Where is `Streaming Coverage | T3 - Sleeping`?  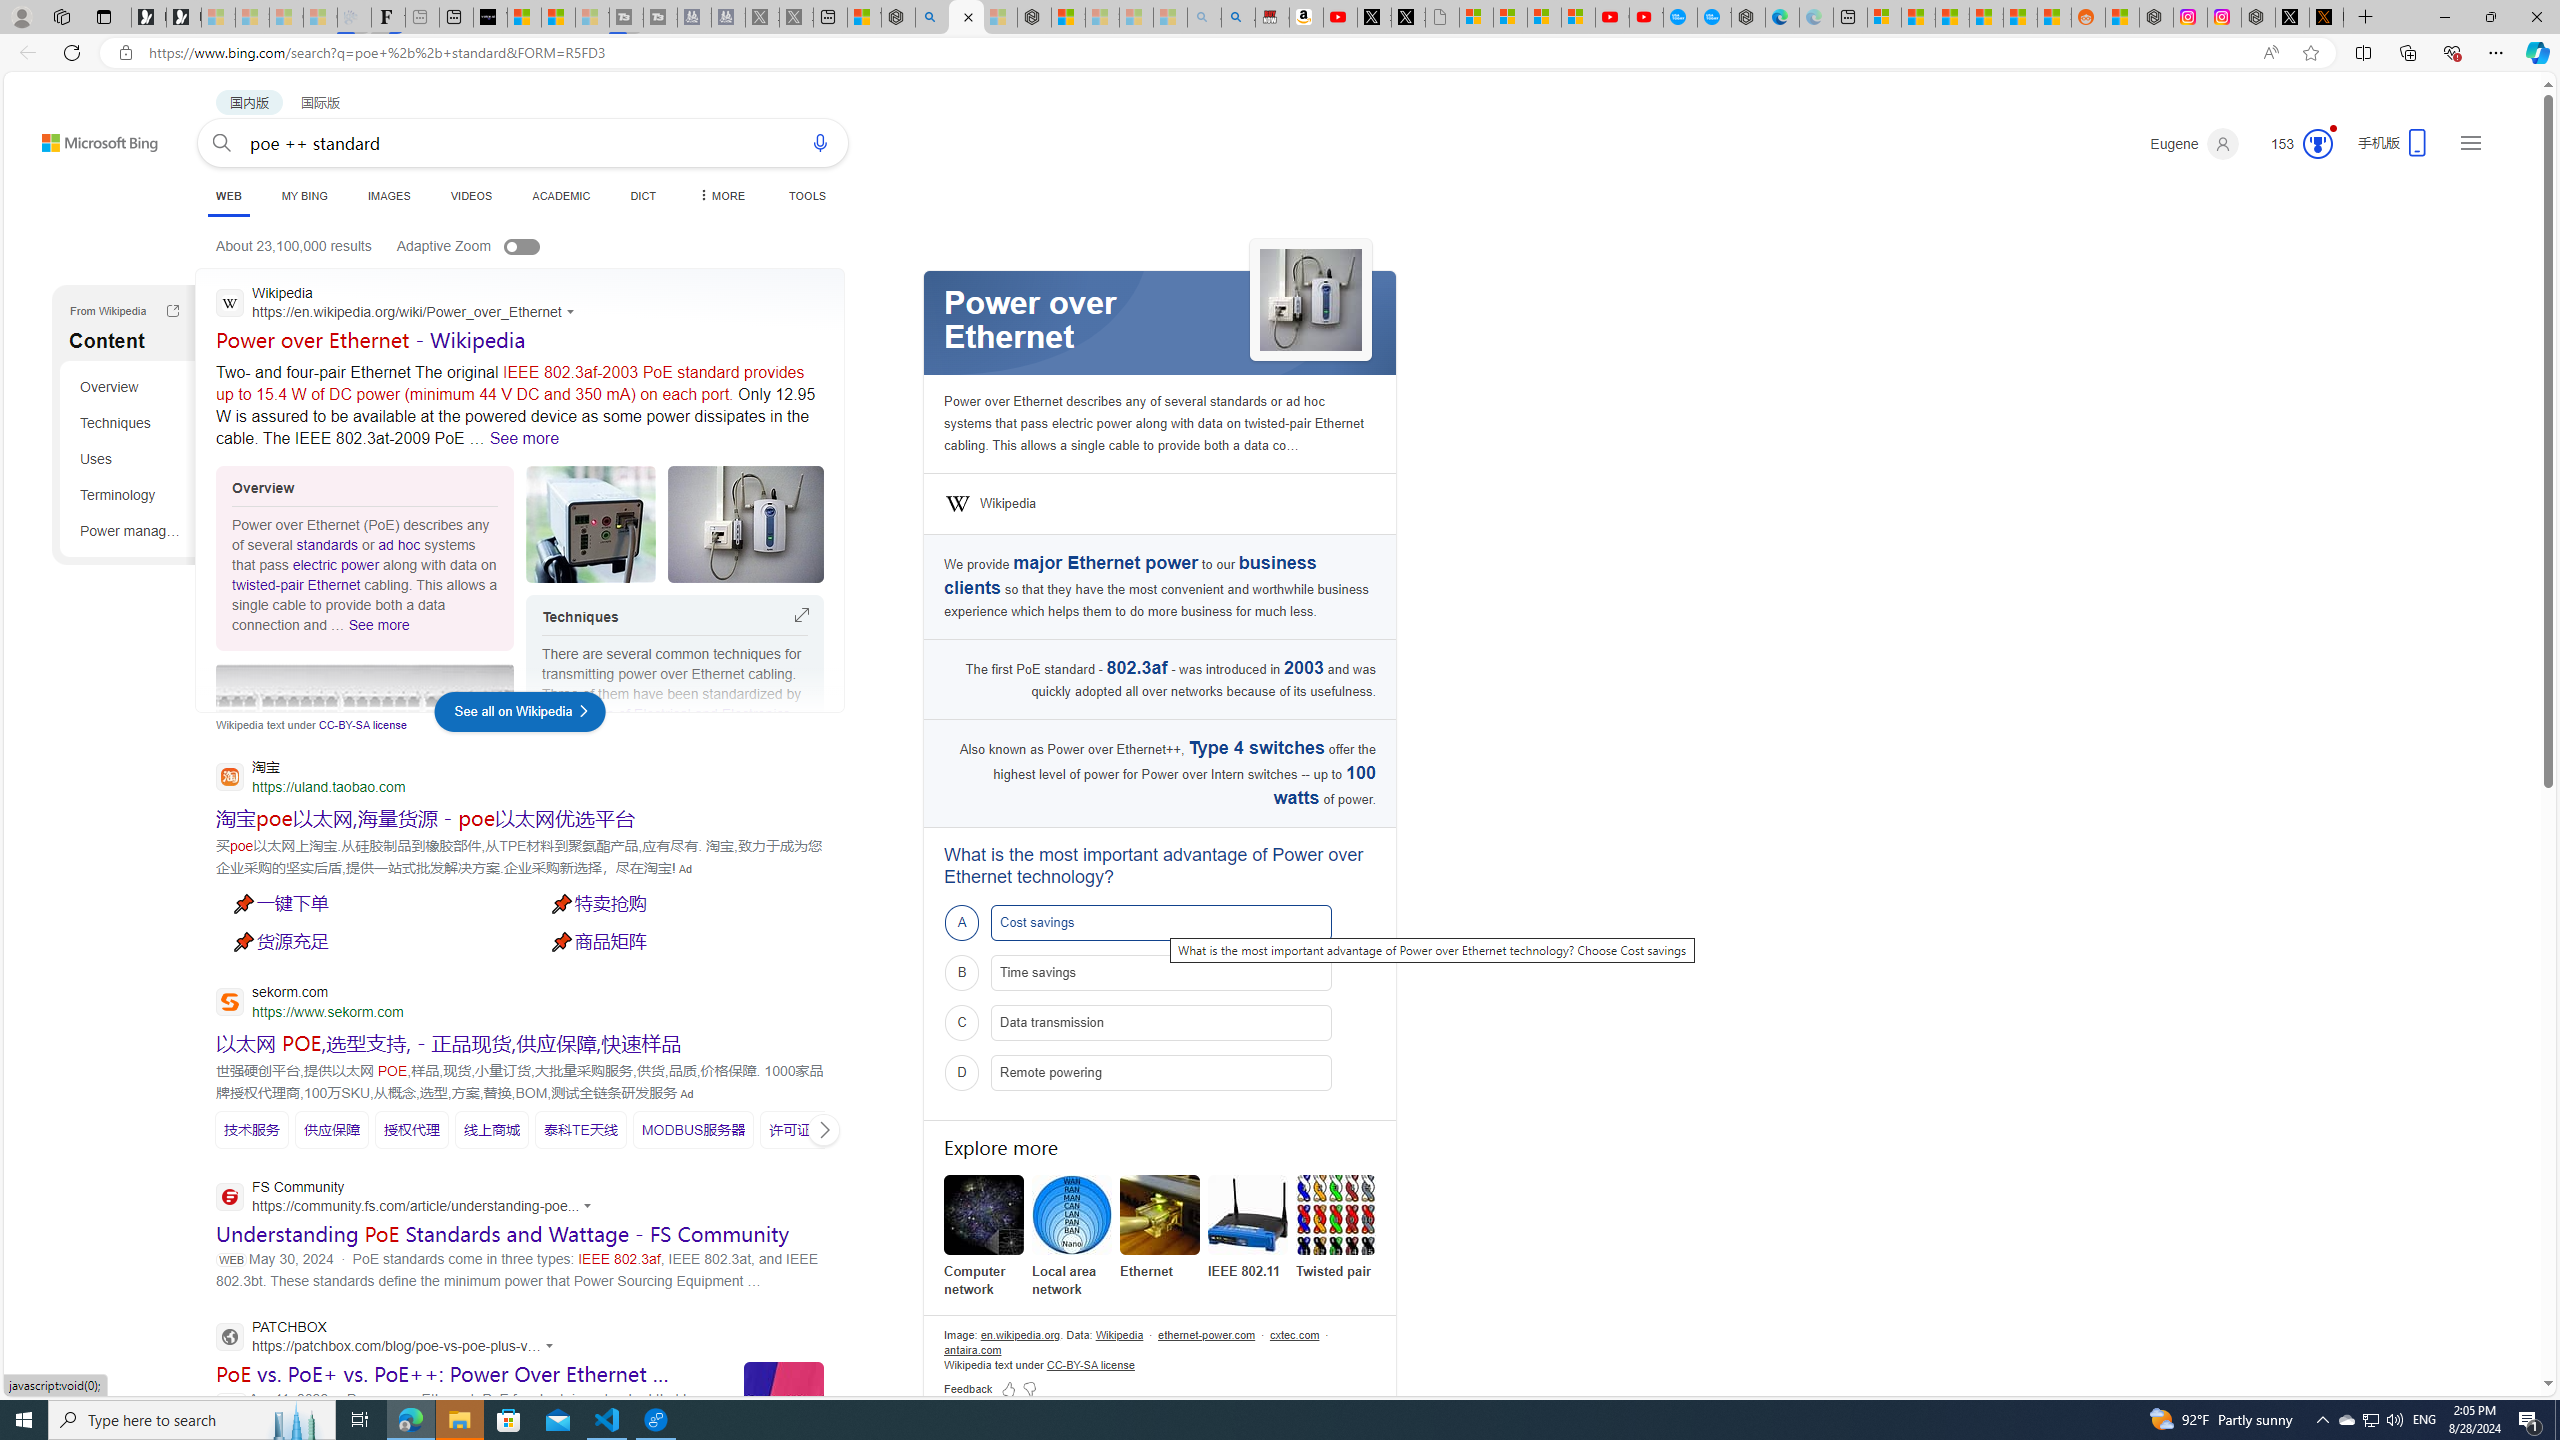
Streaming Coverage | T3 - Sleeping is located at coordinates (626, 17).